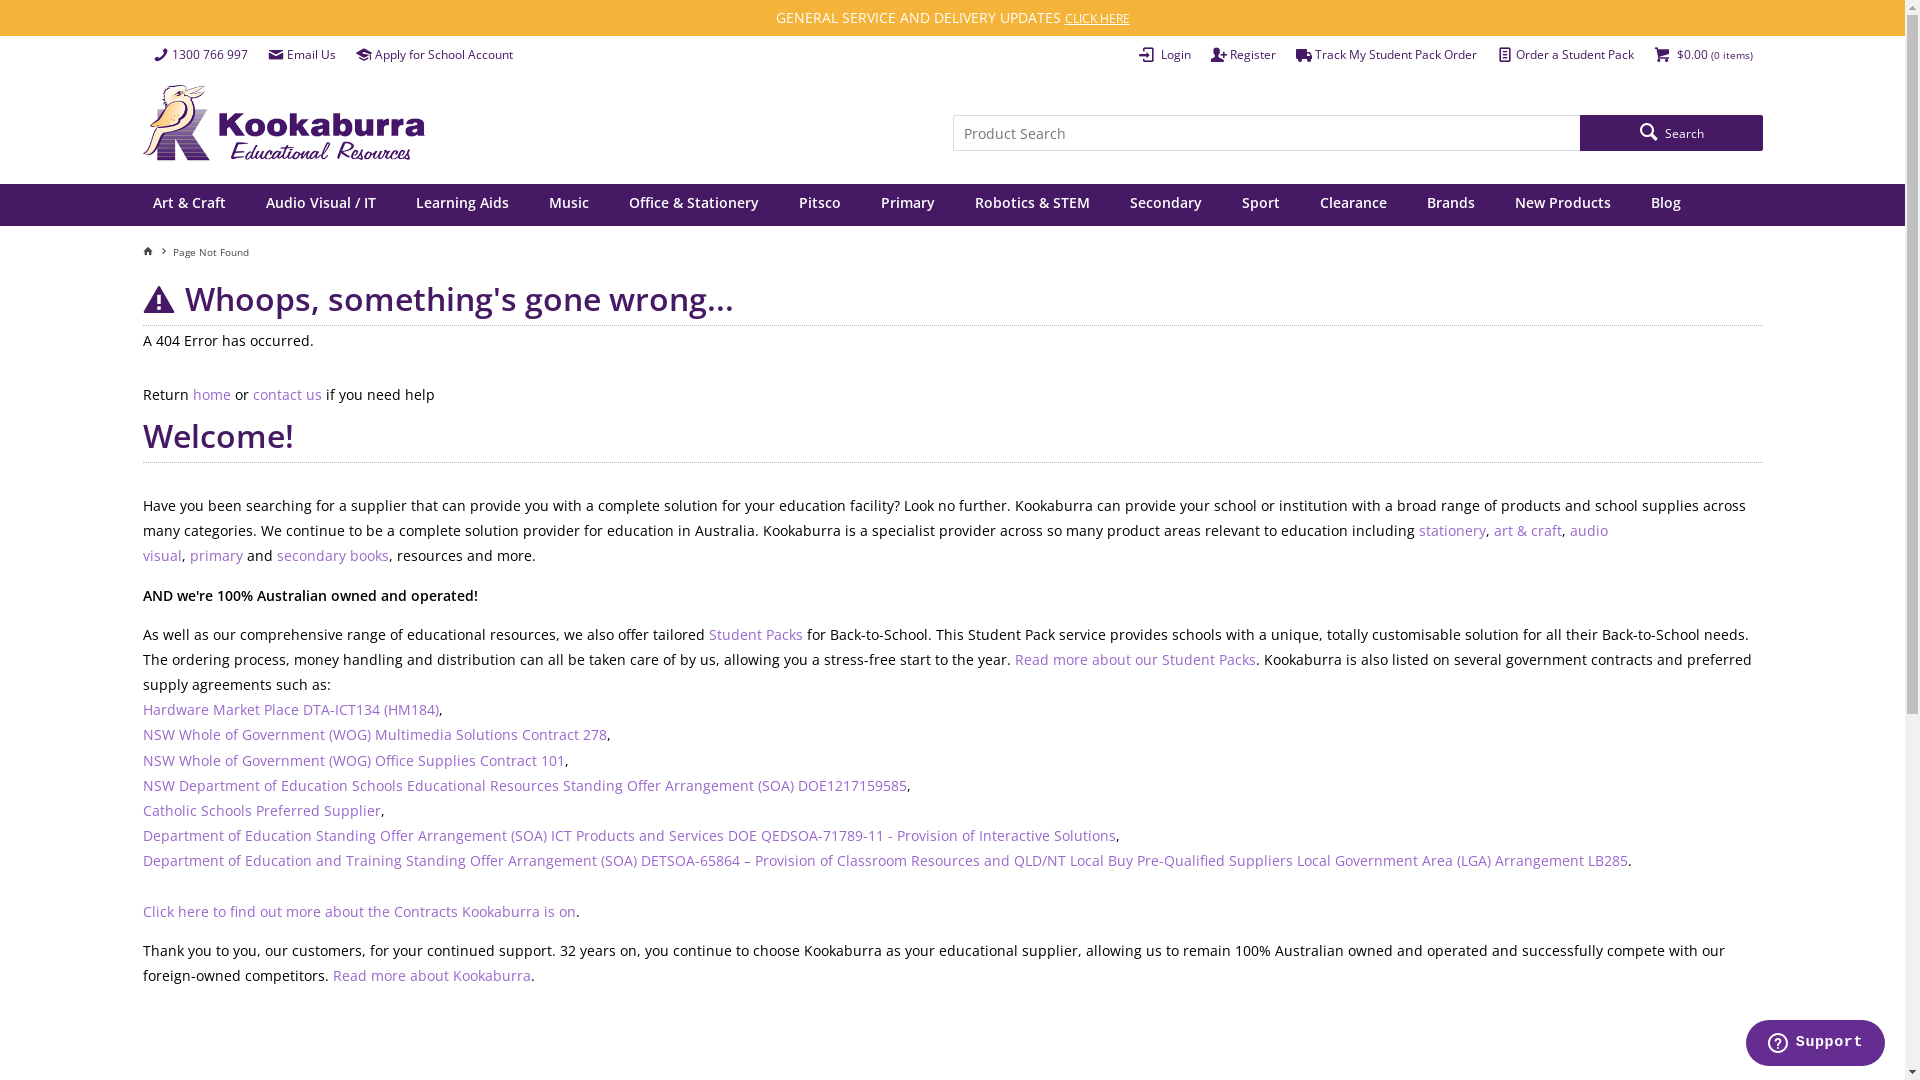  I want to click on primary, so click(216, 556).